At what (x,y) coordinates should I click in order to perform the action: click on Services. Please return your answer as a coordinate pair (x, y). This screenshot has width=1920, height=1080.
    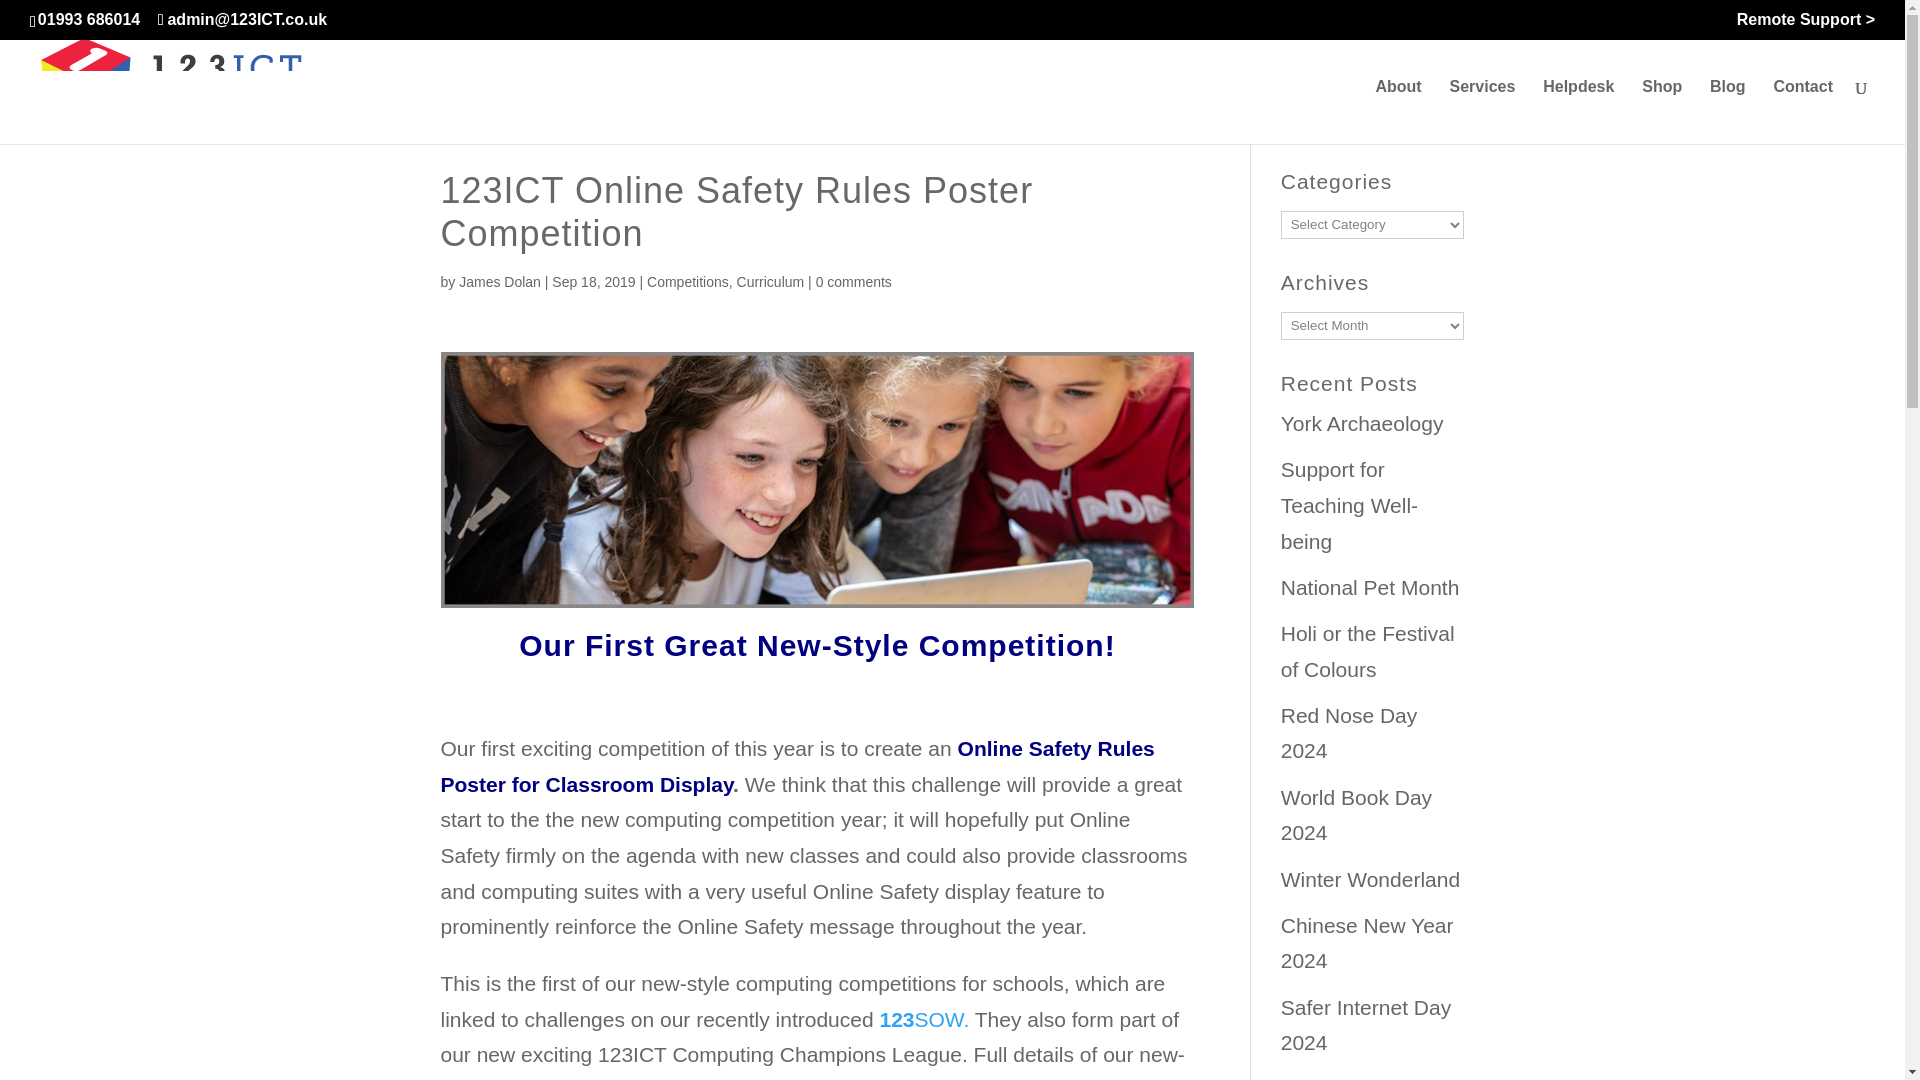
    Looking at the image, I should click on (1482, 111).